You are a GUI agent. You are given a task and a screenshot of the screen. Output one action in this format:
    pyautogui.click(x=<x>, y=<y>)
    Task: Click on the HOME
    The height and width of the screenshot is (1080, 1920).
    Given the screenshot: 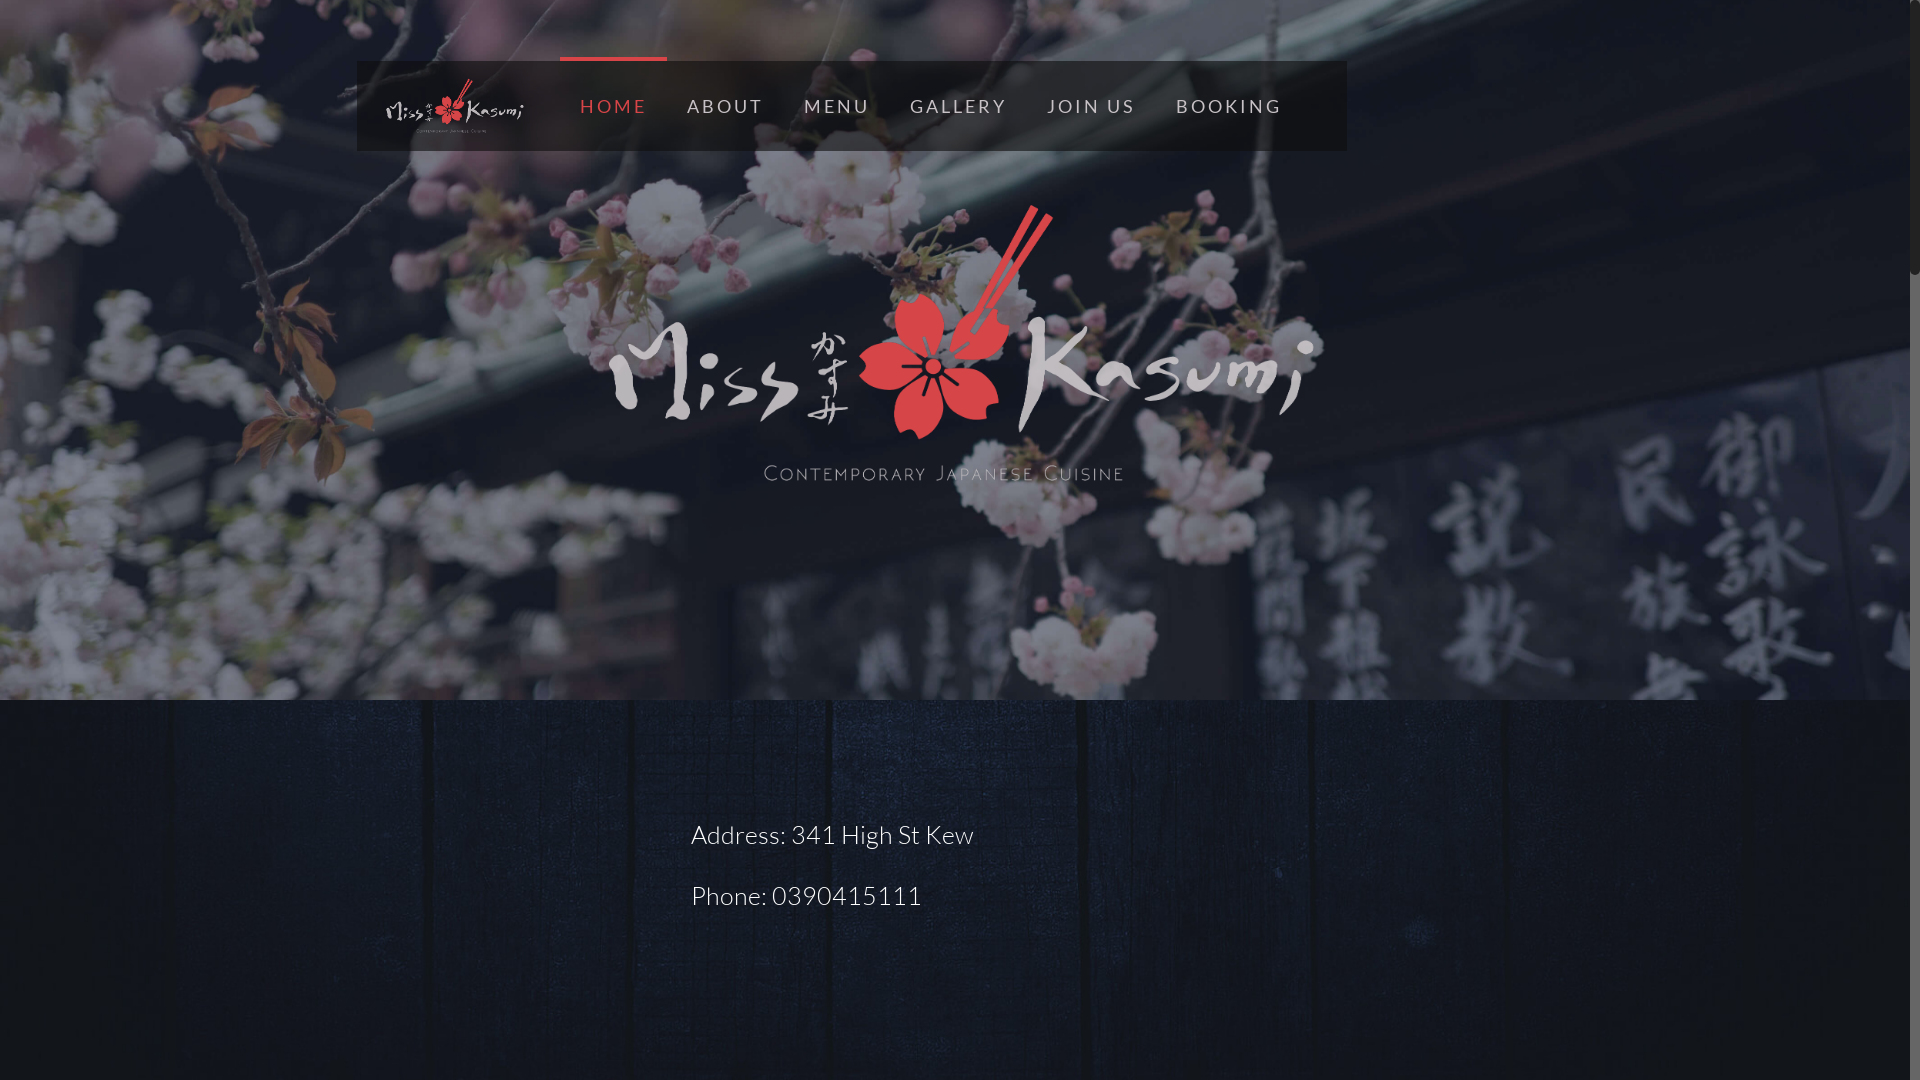 What is the action you would take?
    pyautogui.click(x=614, y=106)
    